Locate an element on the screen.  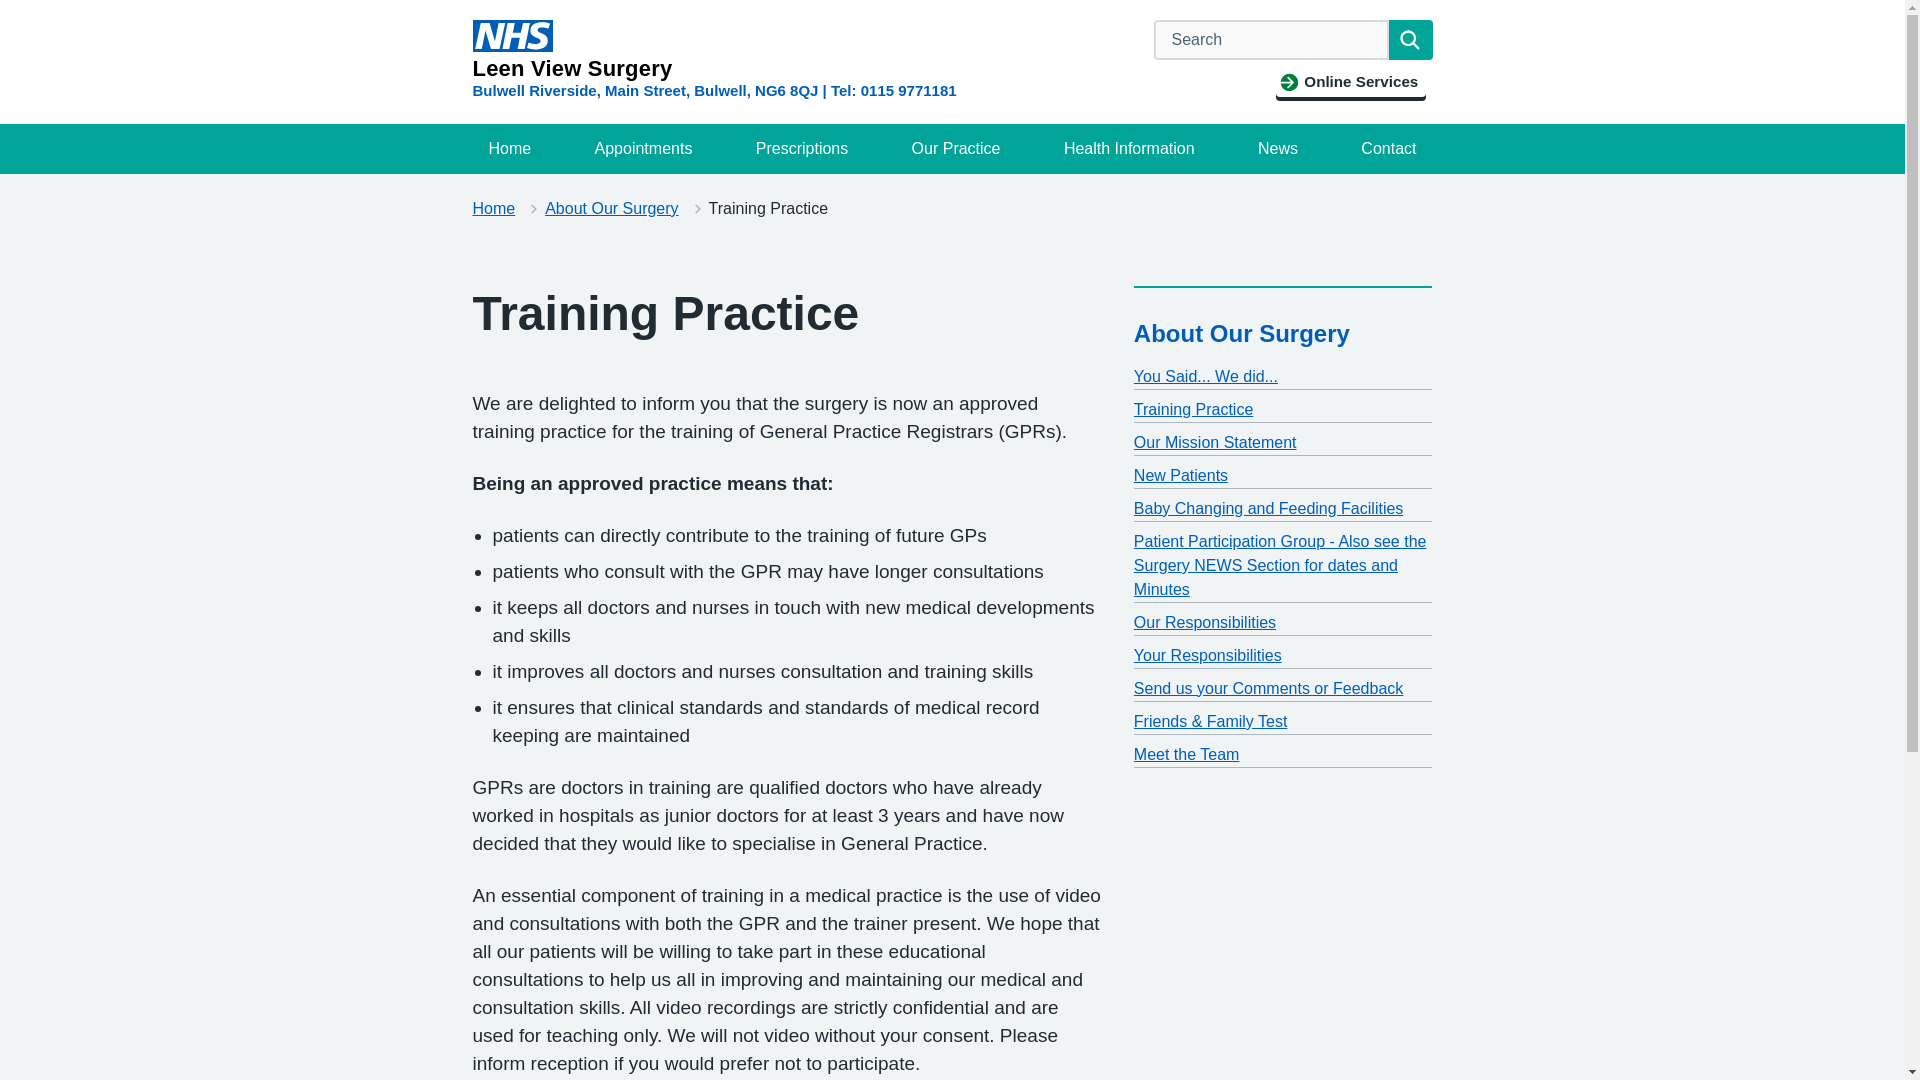
Your Responsibilities is located at coordinates (1208, 655).